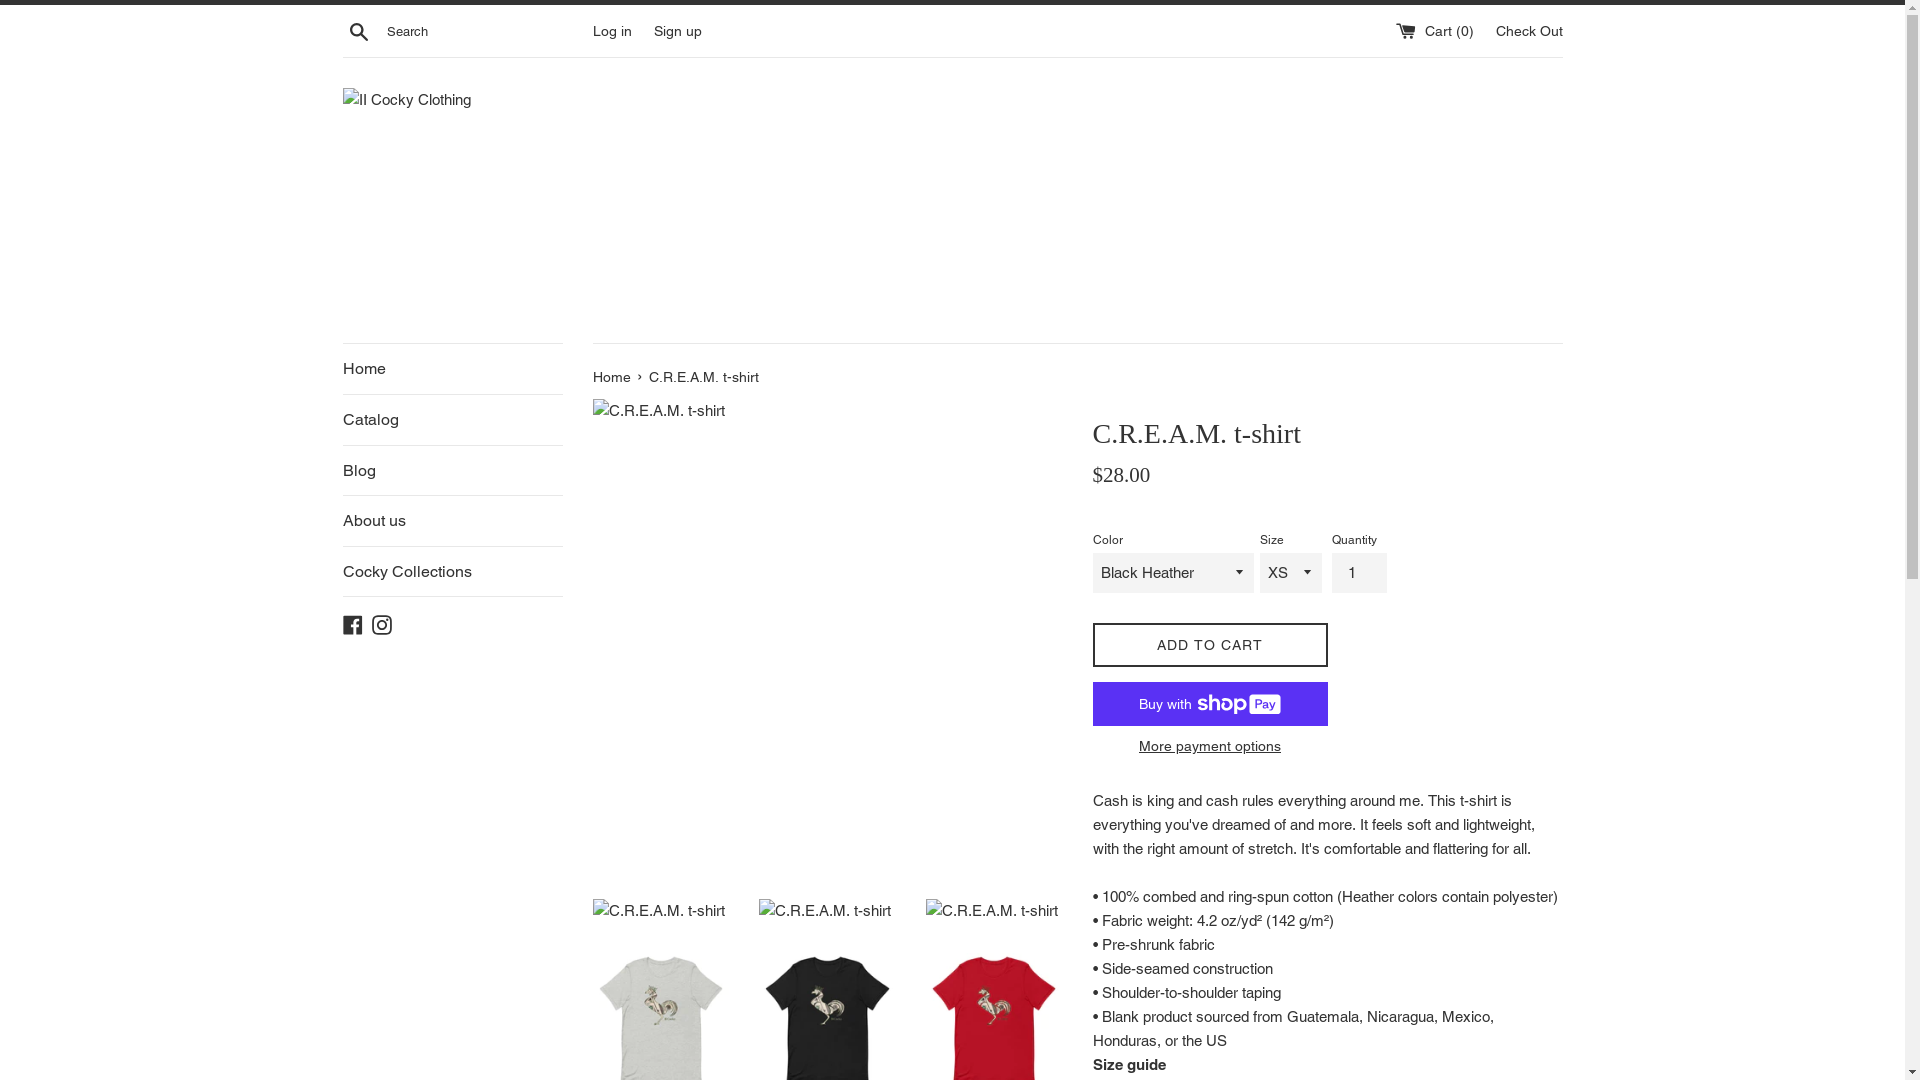 The width and height of the screenshot is (1920, 1080). Describe the element at coordinates (678, 30) in the screenshot. I see `Sign up` at that location.